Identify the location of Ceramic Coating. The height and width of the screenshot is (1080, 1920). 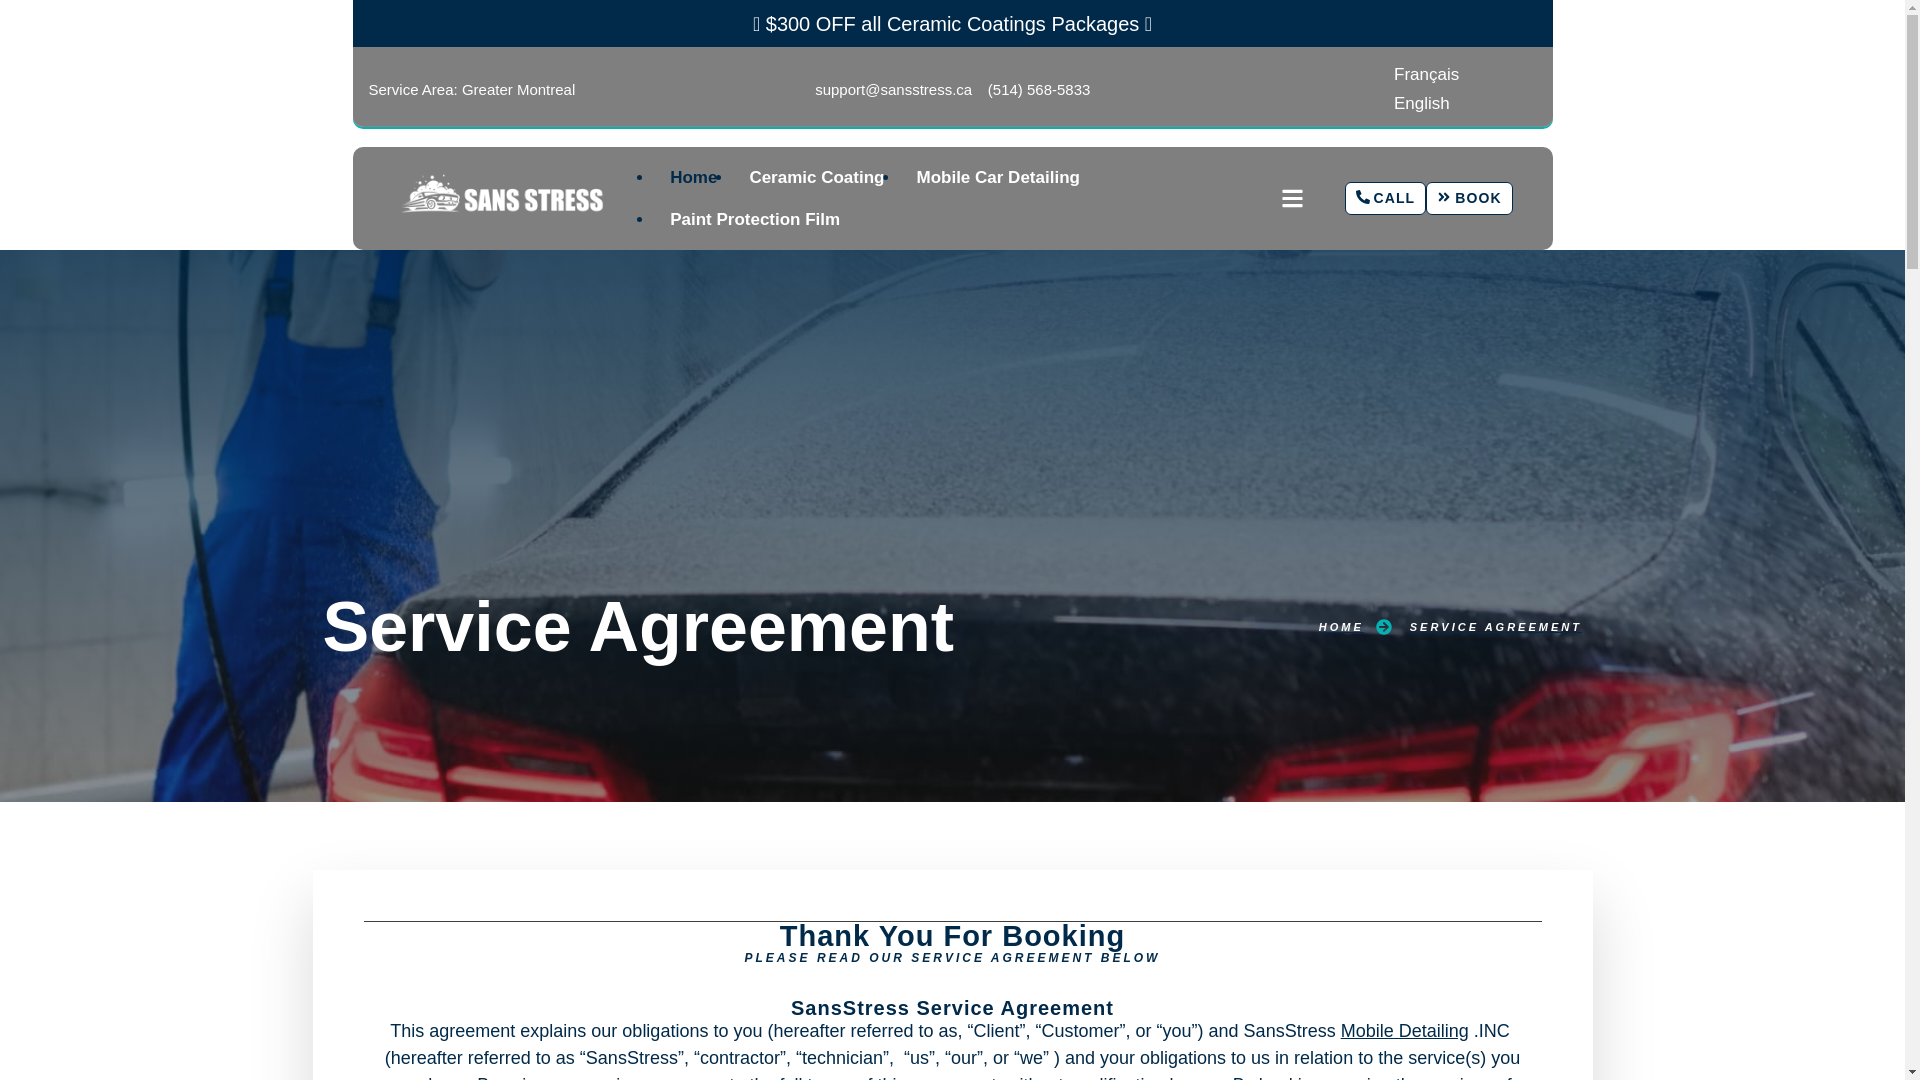
(816, 178).